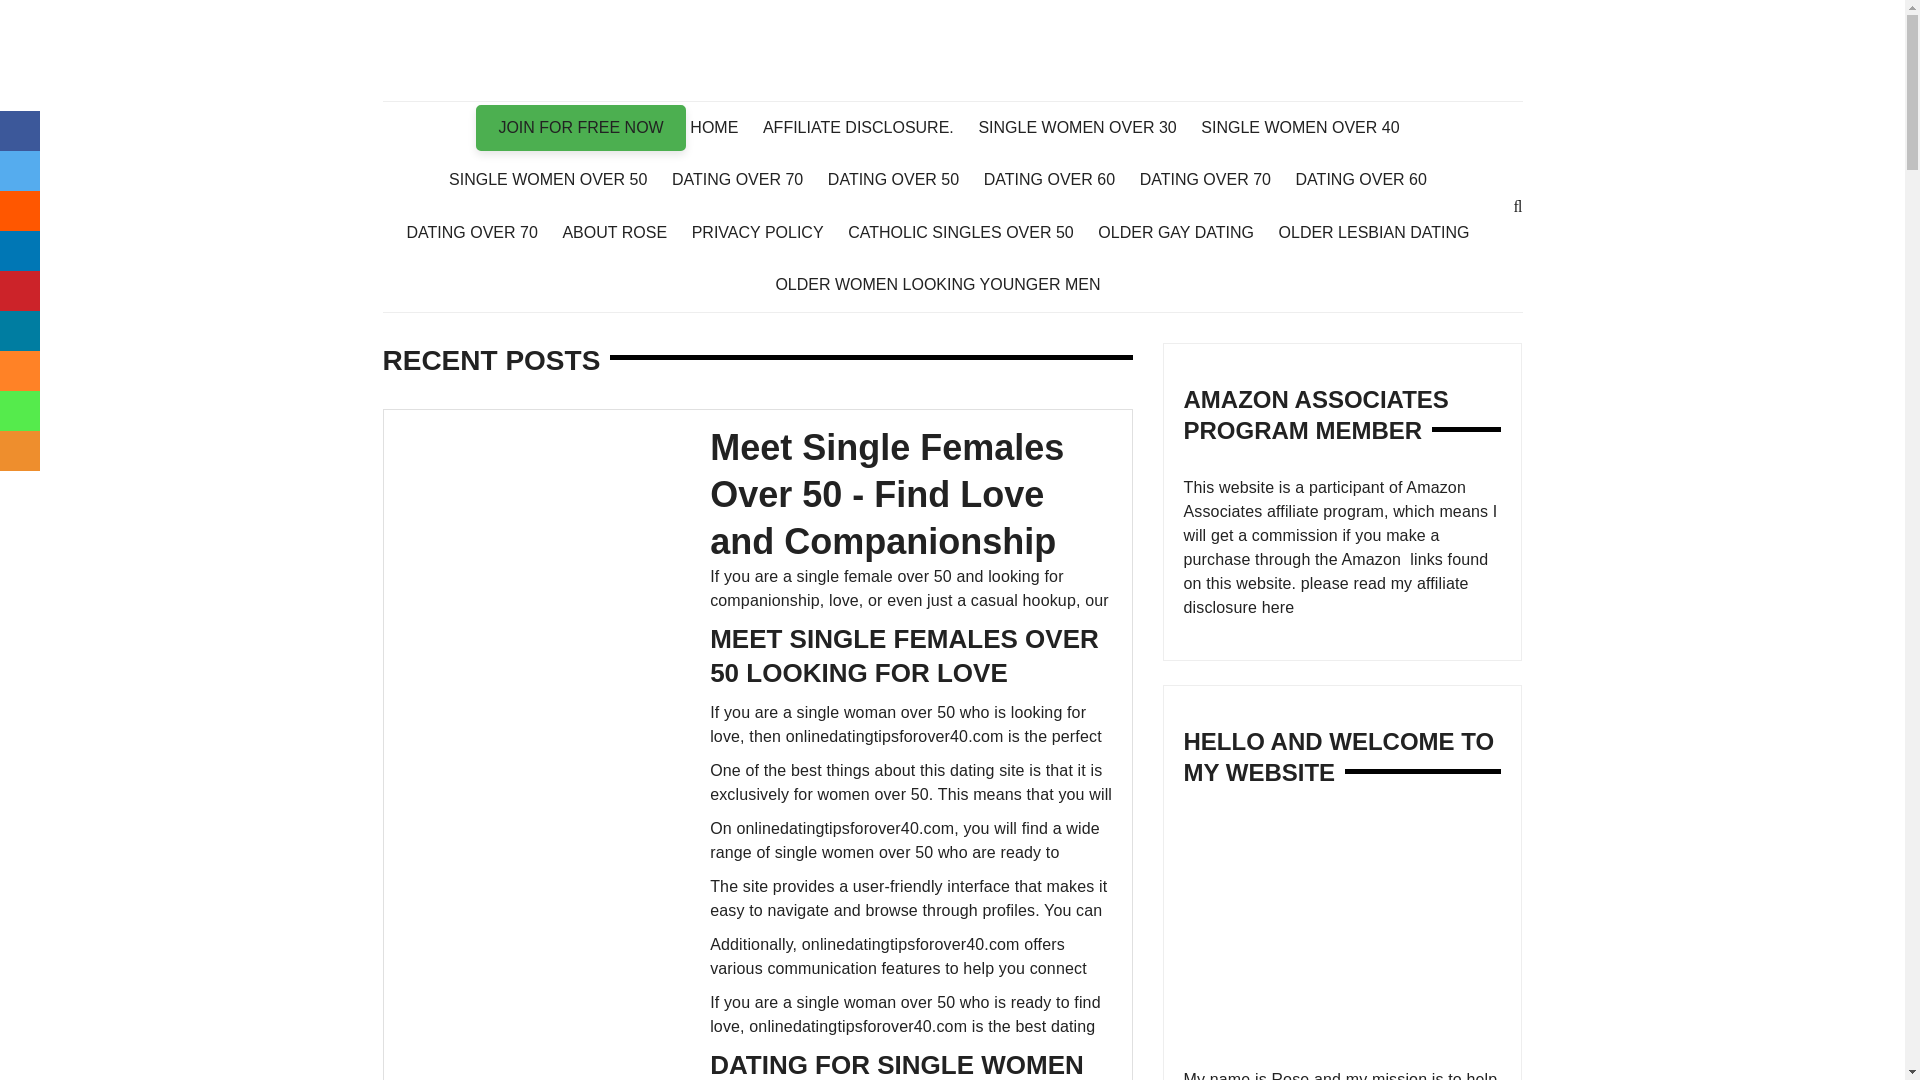 This screenshot has height=1080, width=1920. Describe the element at coordinates (624, 233) in the screenshot. I see `ABOUT ROSE` at that location.